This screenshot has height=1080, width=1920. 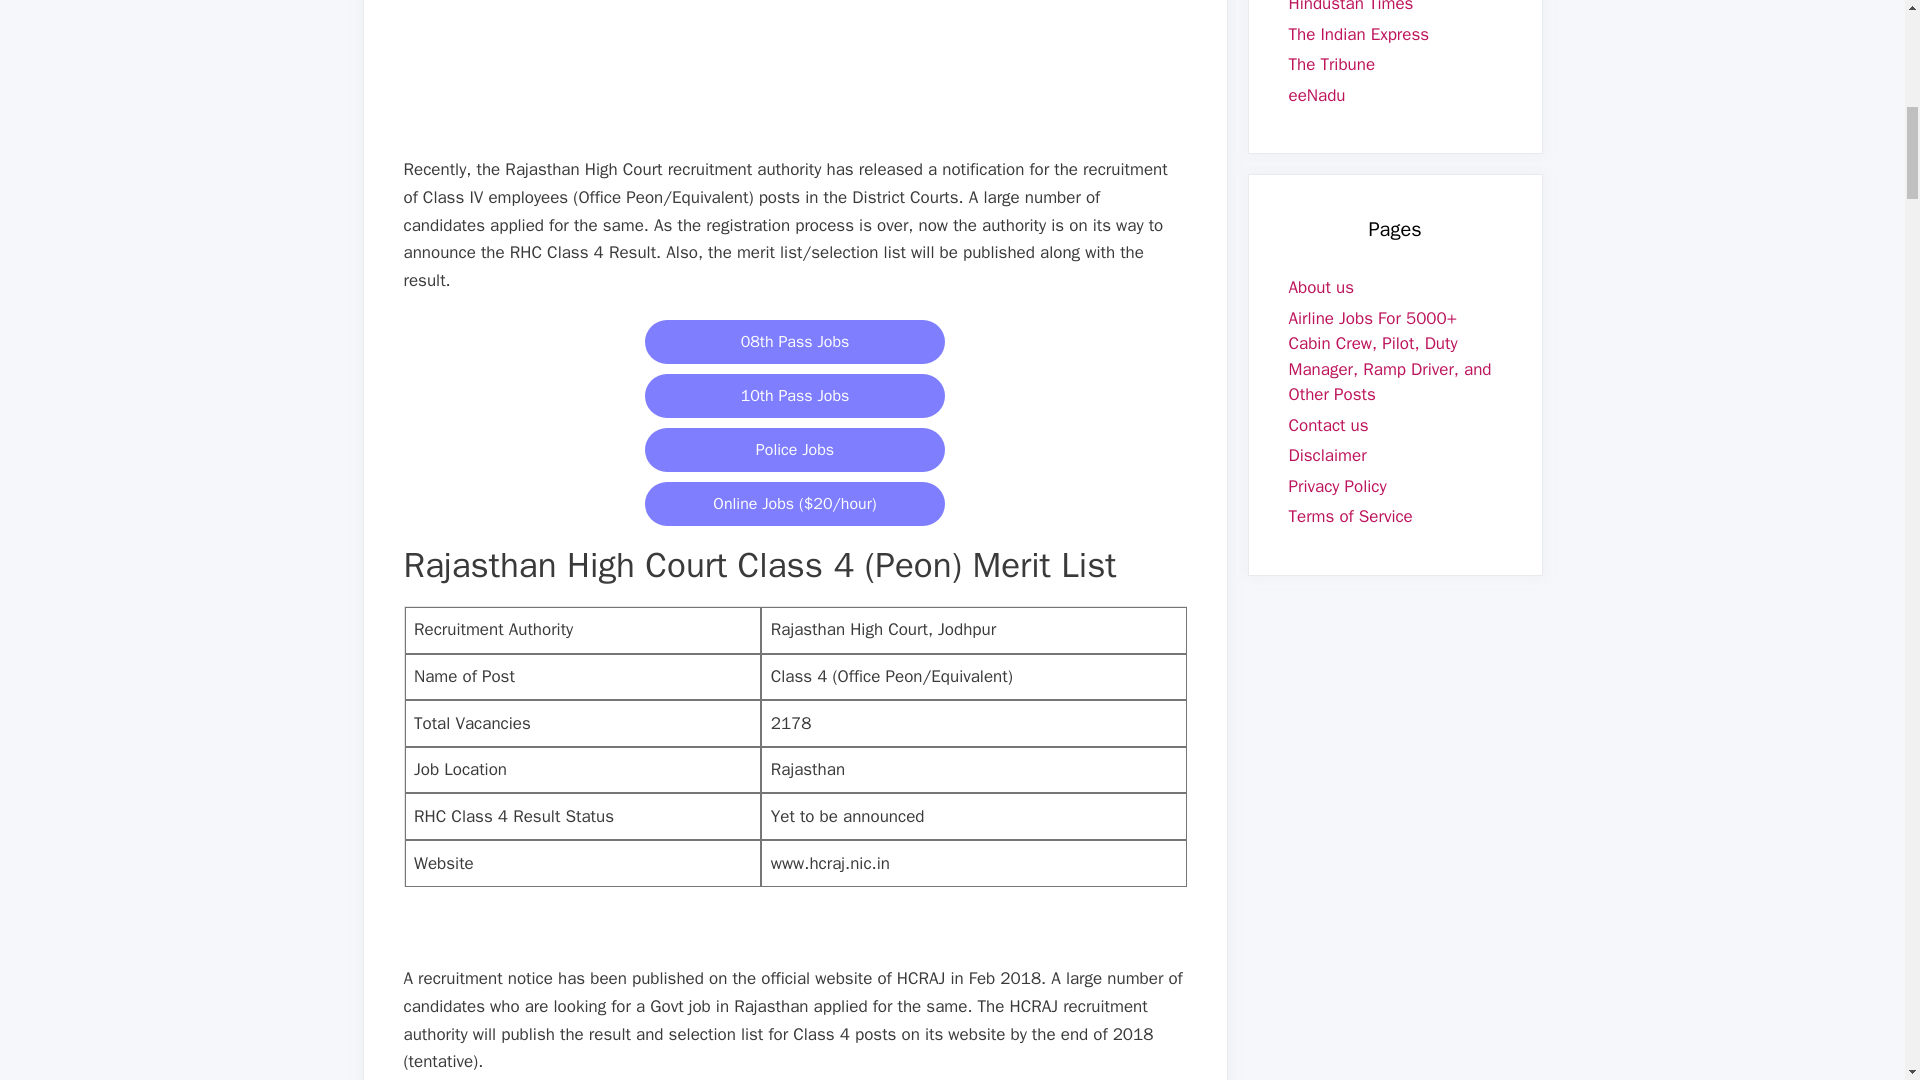 What do you see at coordinates (794, 395) in the screenshot?
I see `10th Pass Jobs` at bounding box center [794, 395].